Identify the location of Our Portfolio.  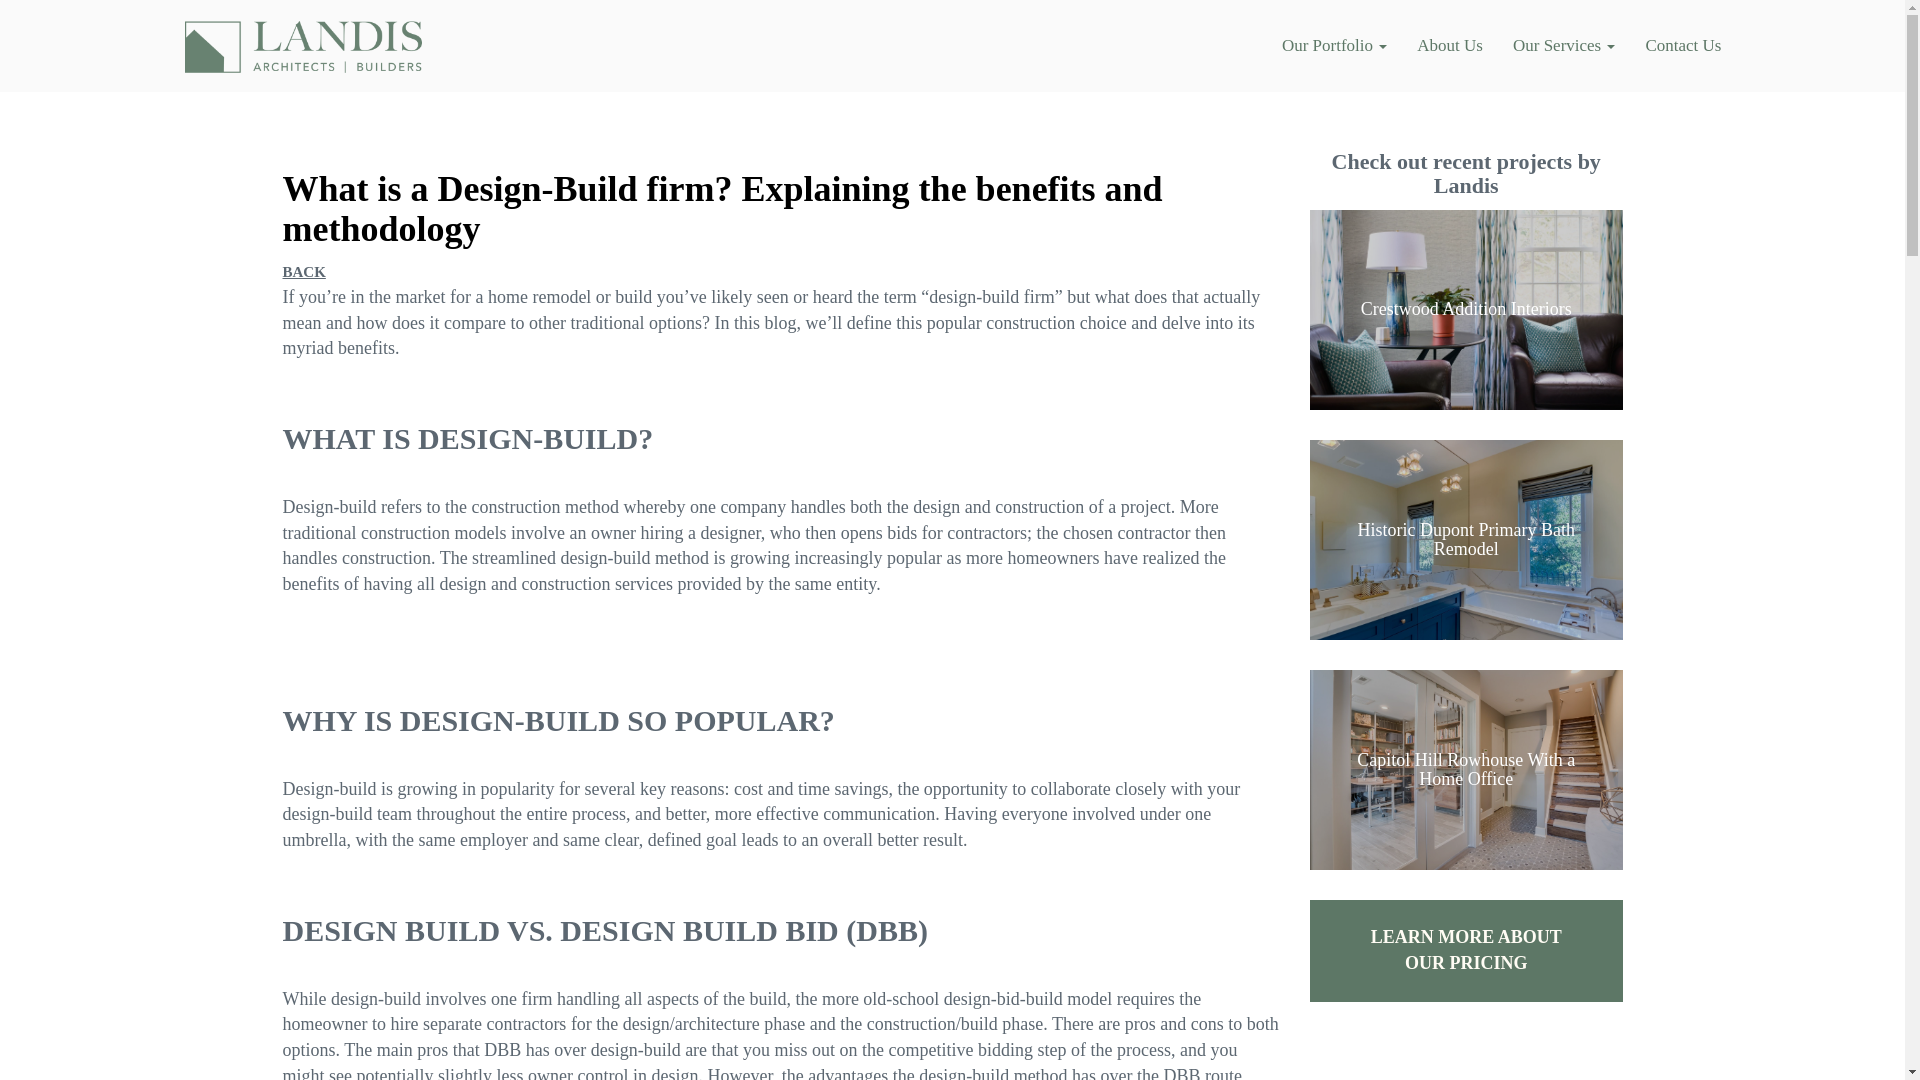
(1334, 46).